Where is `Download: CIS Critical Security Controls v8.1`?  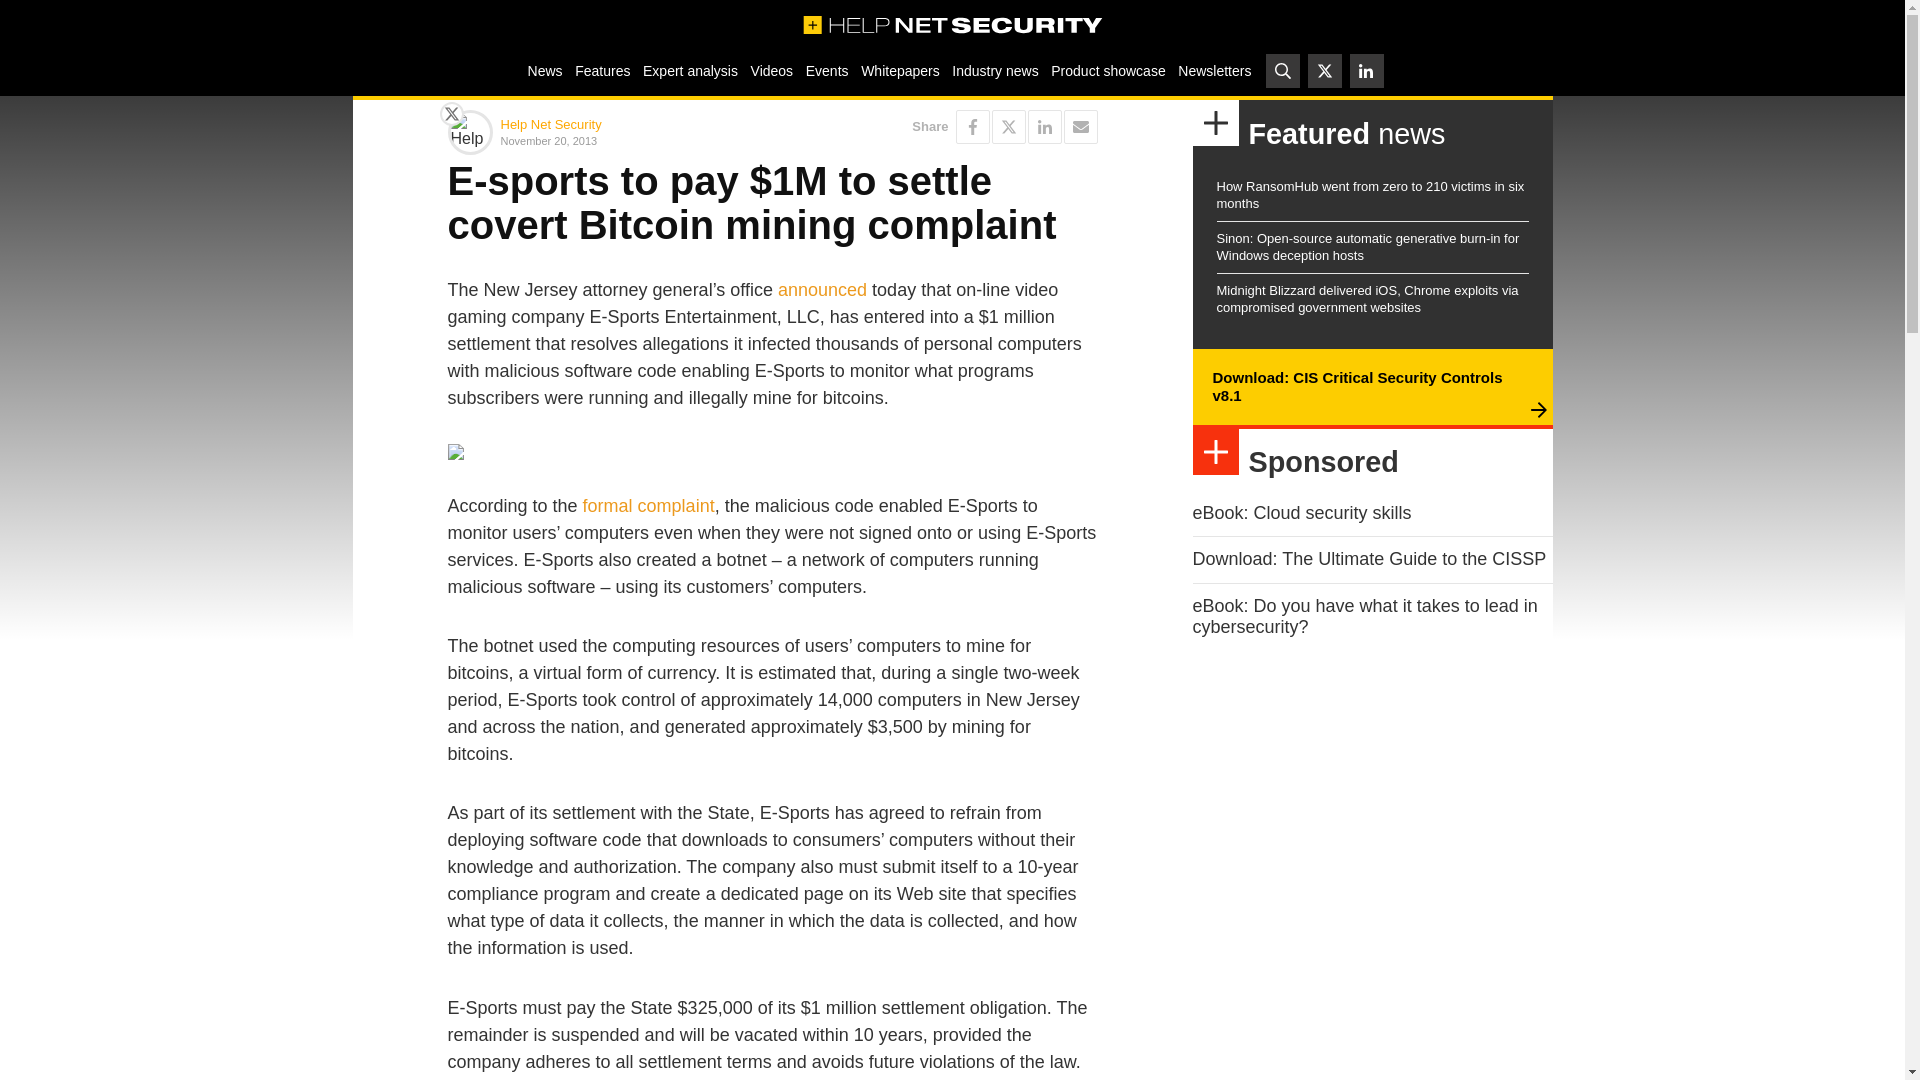 Download: CIS Critical Security Controls v8.1 is located at coordinates (1356, 386).